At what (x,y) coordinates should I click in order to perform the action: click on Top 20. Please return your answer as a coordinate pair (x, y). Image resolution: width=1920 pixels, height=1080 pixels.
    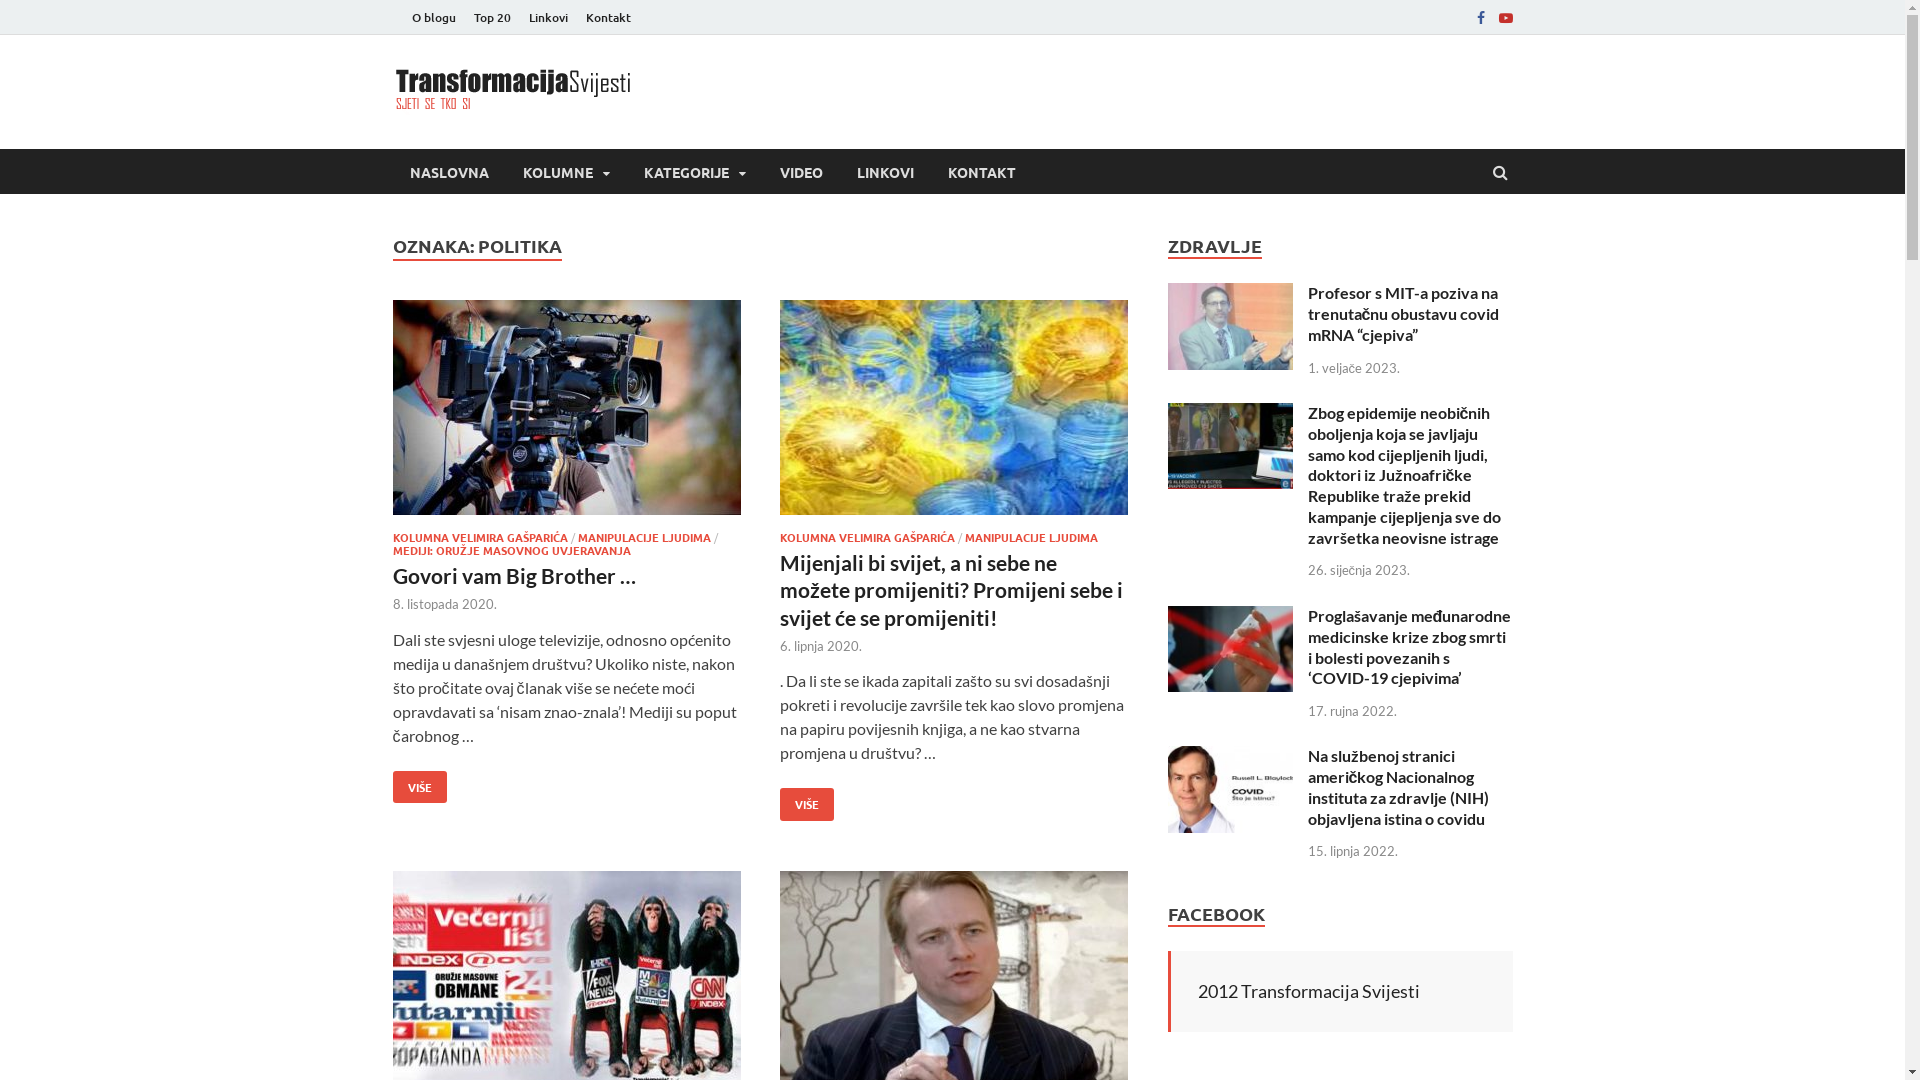
    Looking at the image, I should click on (492, 18).